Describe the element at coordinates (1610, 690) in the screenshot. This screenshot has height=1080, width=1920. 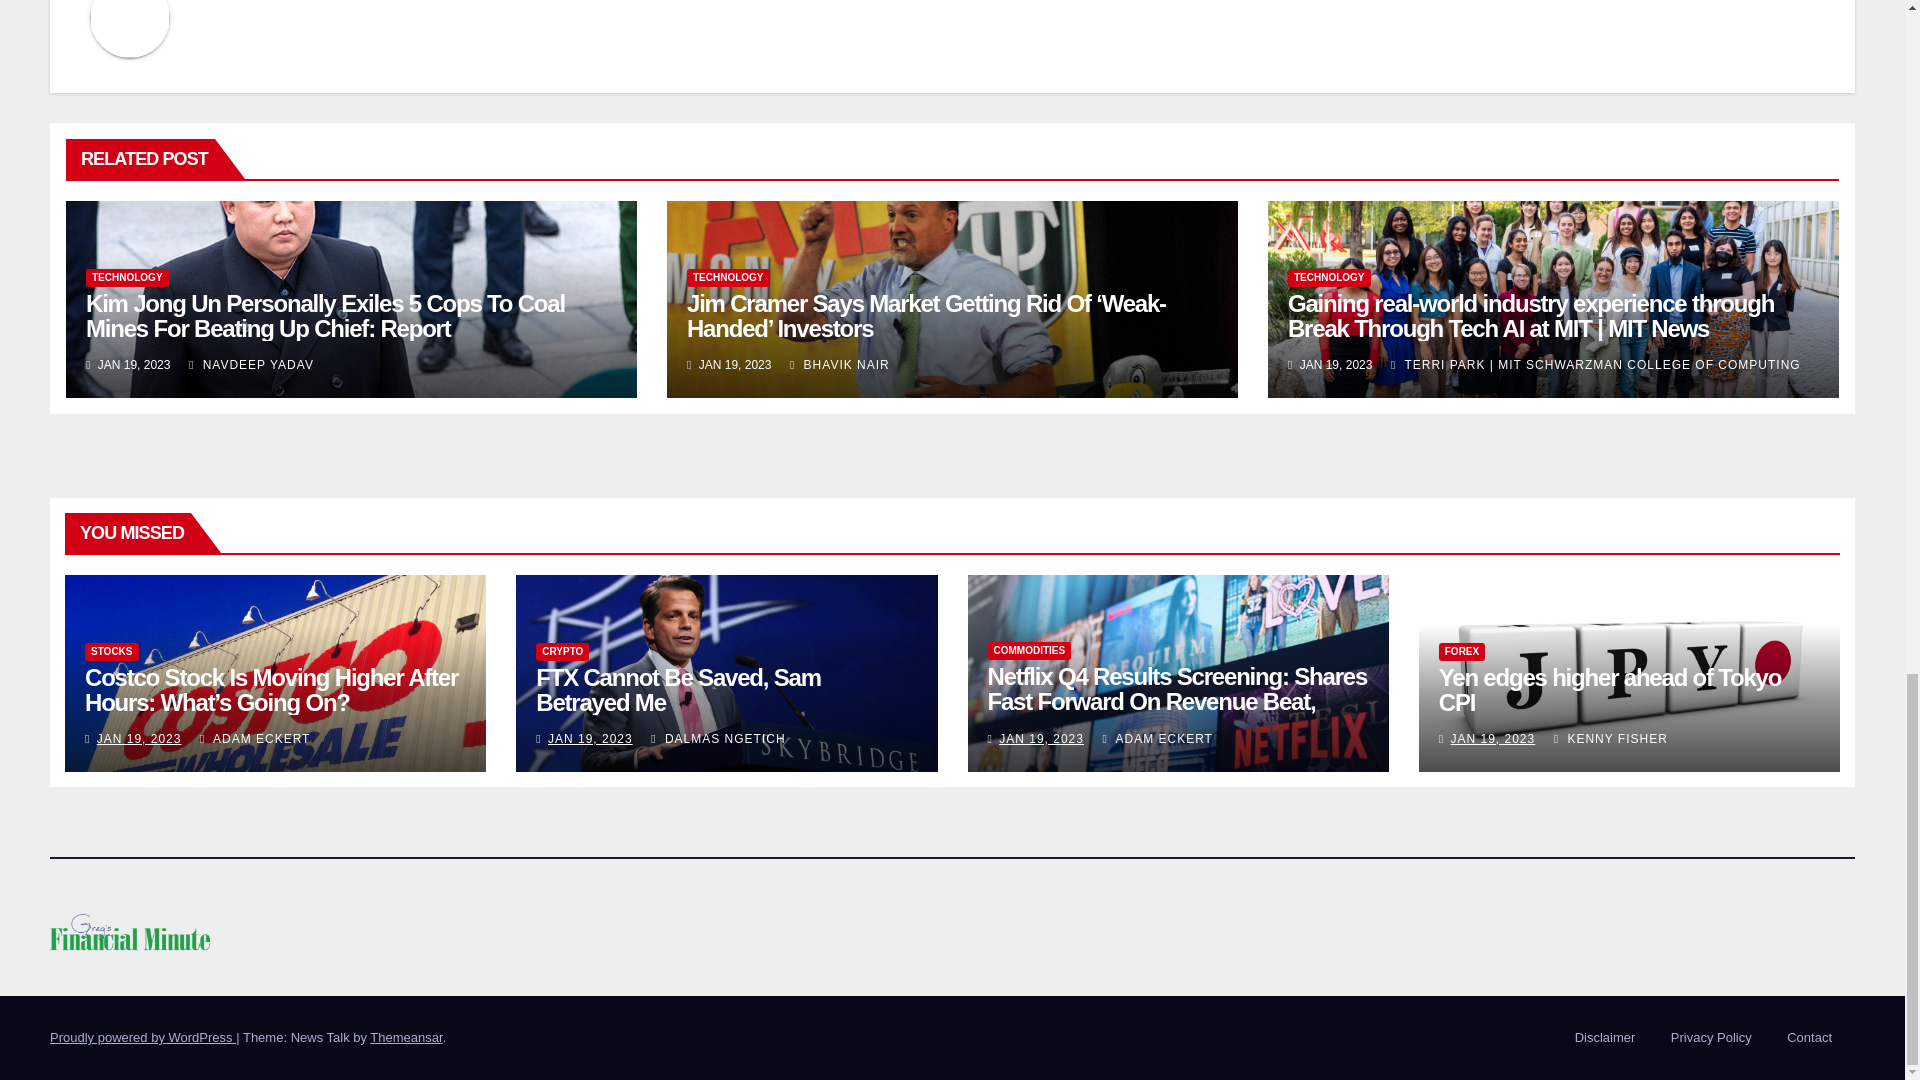
I see `Permalink to: Yen edges higher ahead of Tokyo CPI` at that location.